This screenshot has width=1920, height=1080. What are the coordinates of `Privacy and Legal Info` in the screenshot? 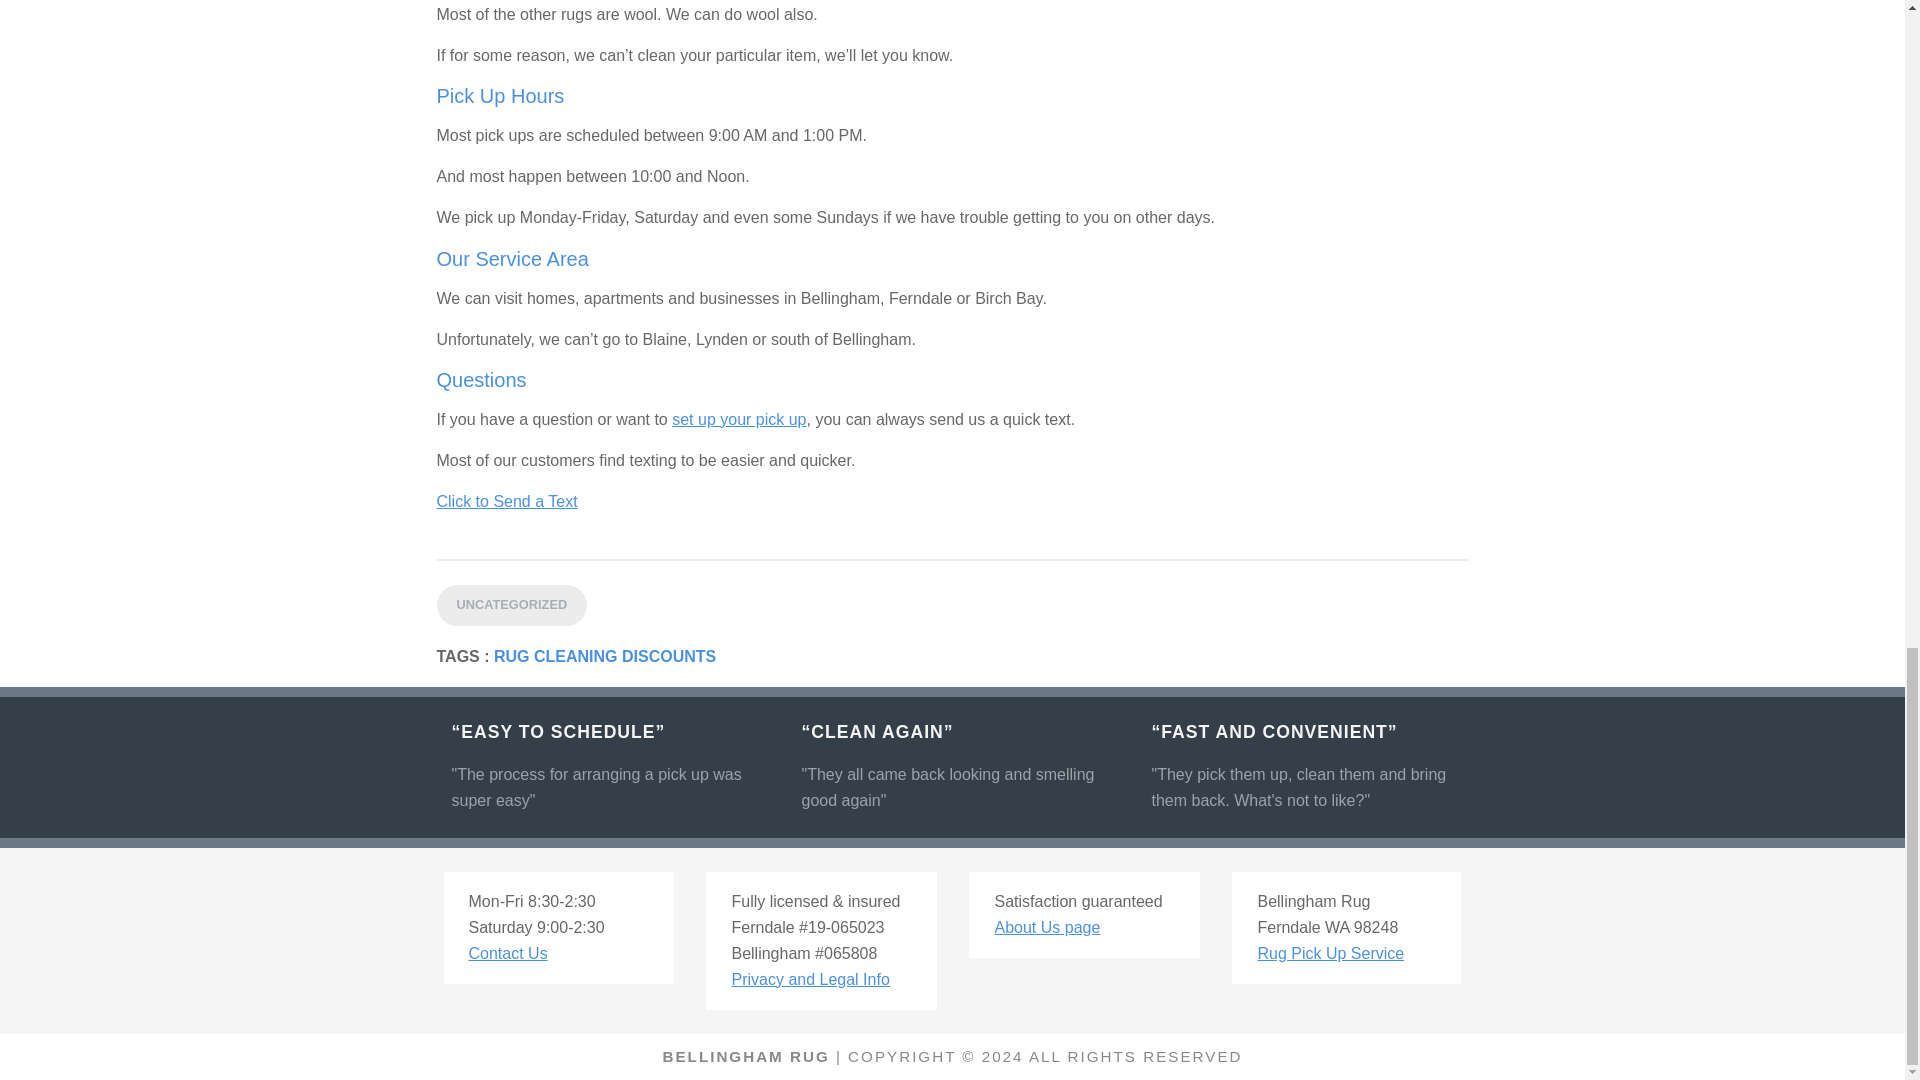 It's located at (810, 979).